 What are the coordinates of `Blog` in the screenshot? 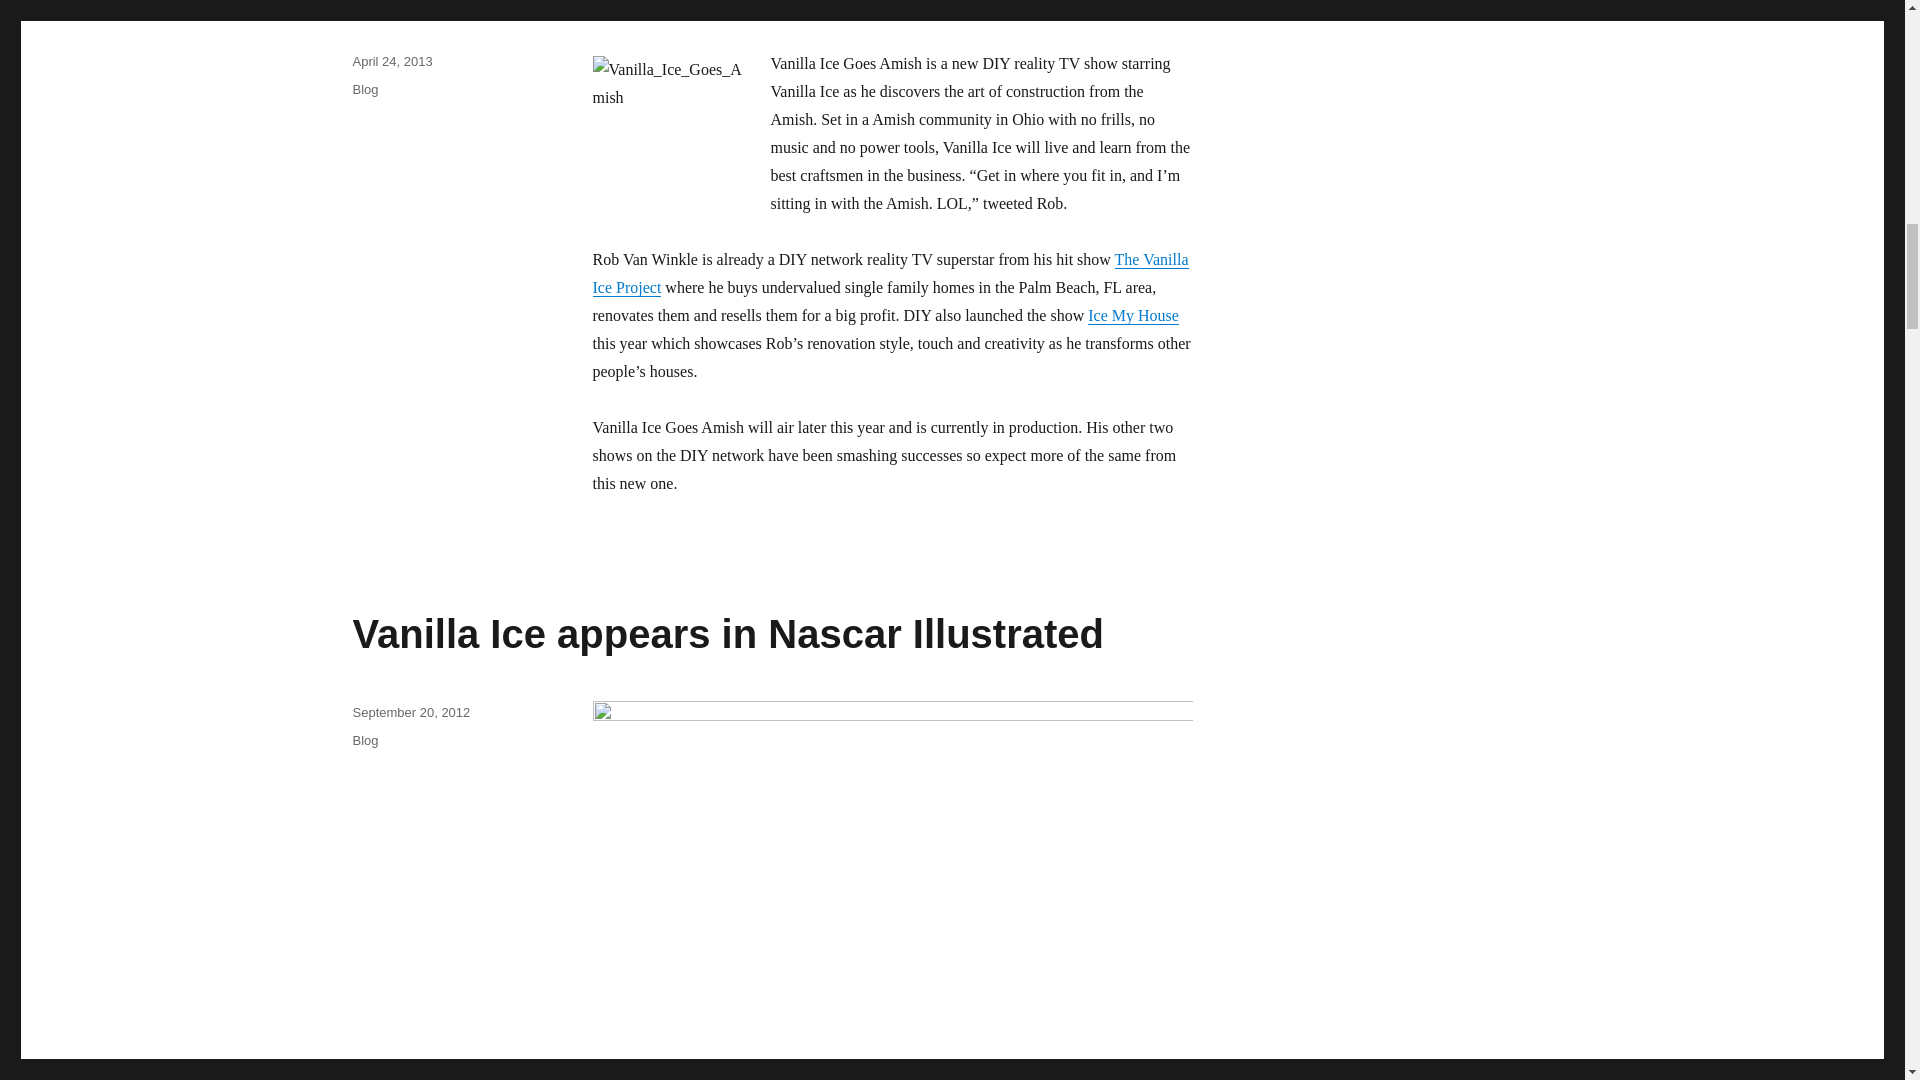 It's located at (364, 740).